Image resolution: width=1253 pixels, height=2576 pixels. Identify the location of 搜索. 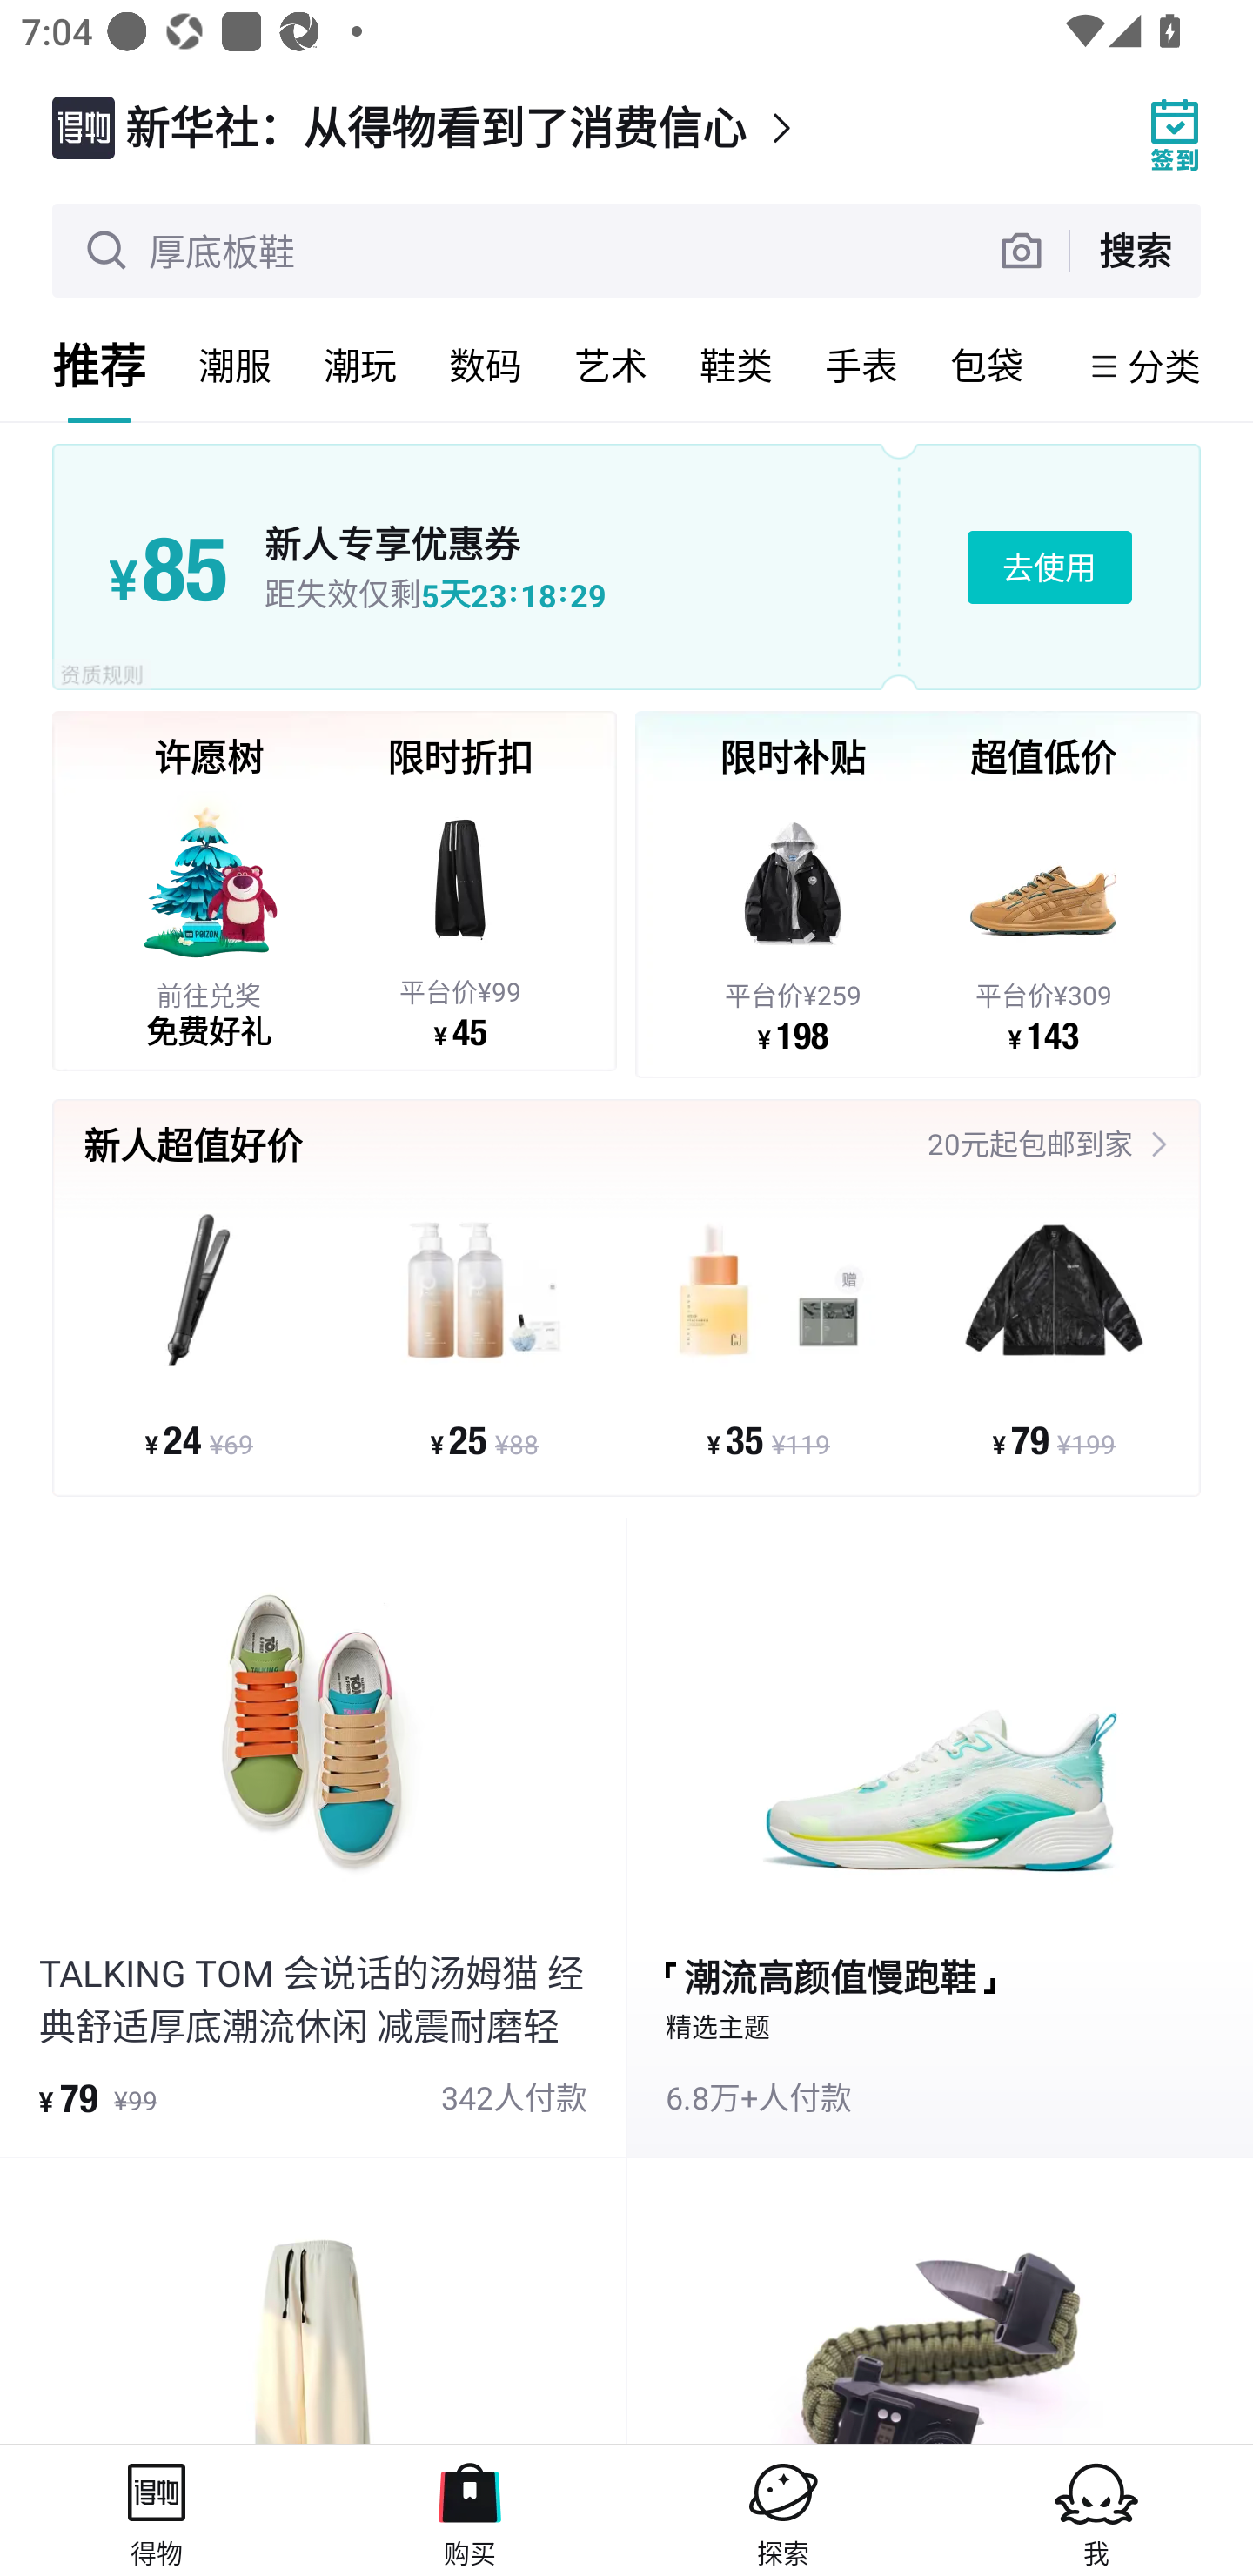
(1135, 249).